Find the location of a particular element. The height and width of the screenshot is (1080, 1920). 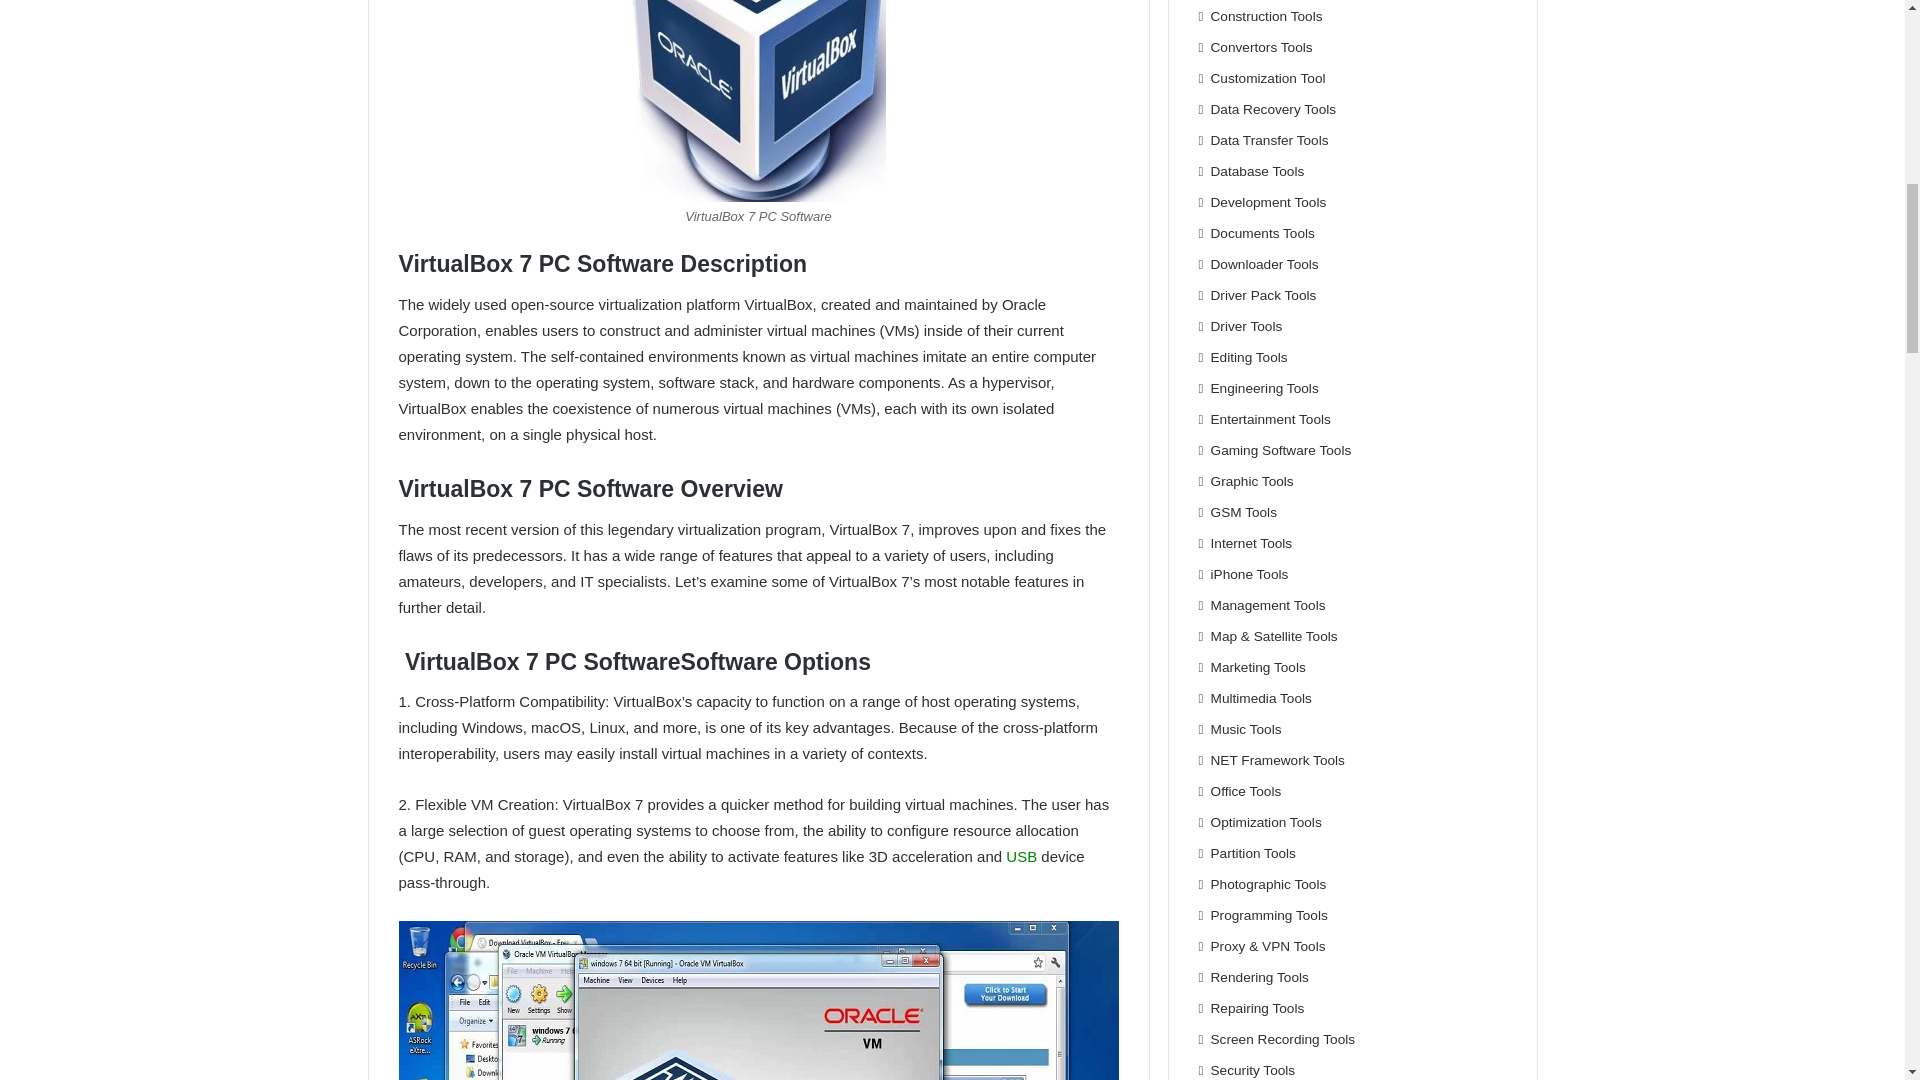

VirtualBox 7 PC Software is located at coordinates (758, 100).